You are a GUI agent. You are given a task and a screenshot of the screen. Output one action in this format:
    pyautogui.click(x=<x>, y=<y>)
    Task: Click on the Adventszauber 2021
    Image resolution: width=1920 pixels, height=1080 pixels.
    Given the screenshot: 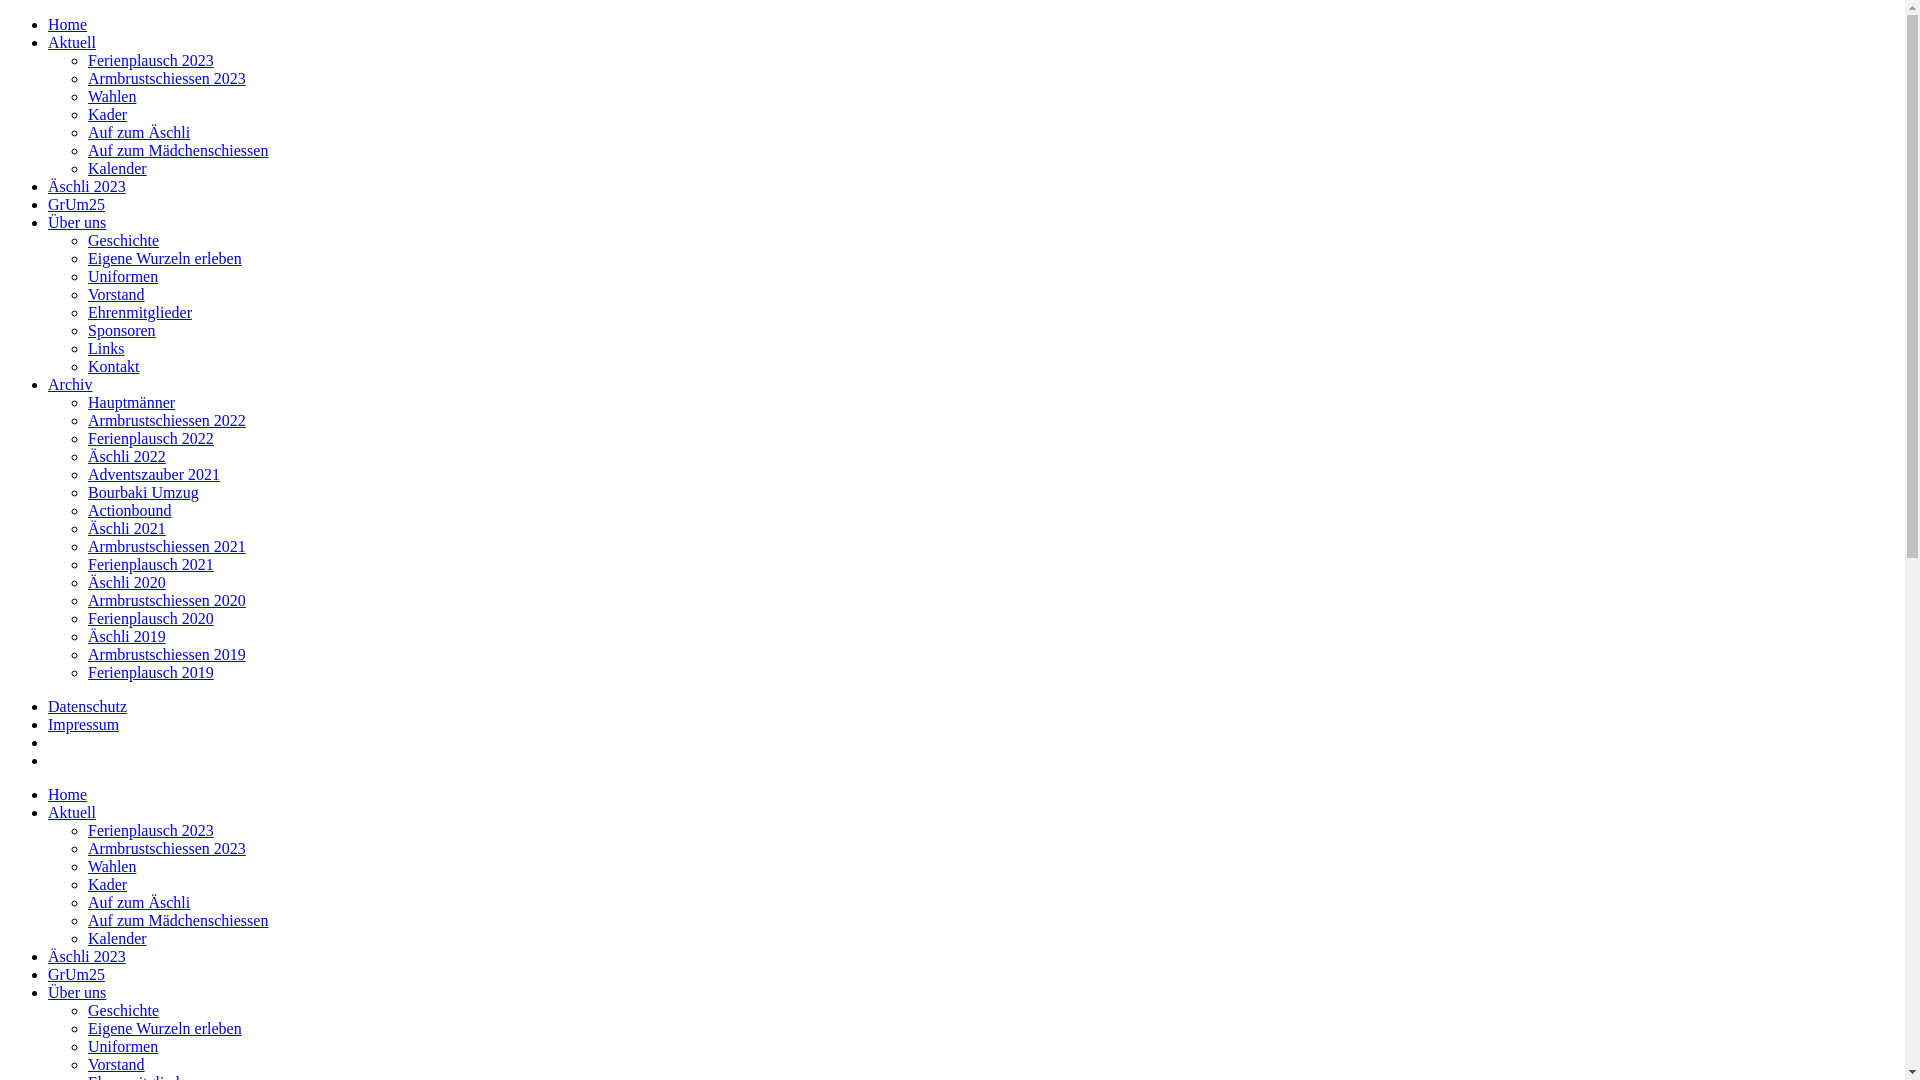 What is the action you would take?
    pyautogui.click(x=154, y=474)
    